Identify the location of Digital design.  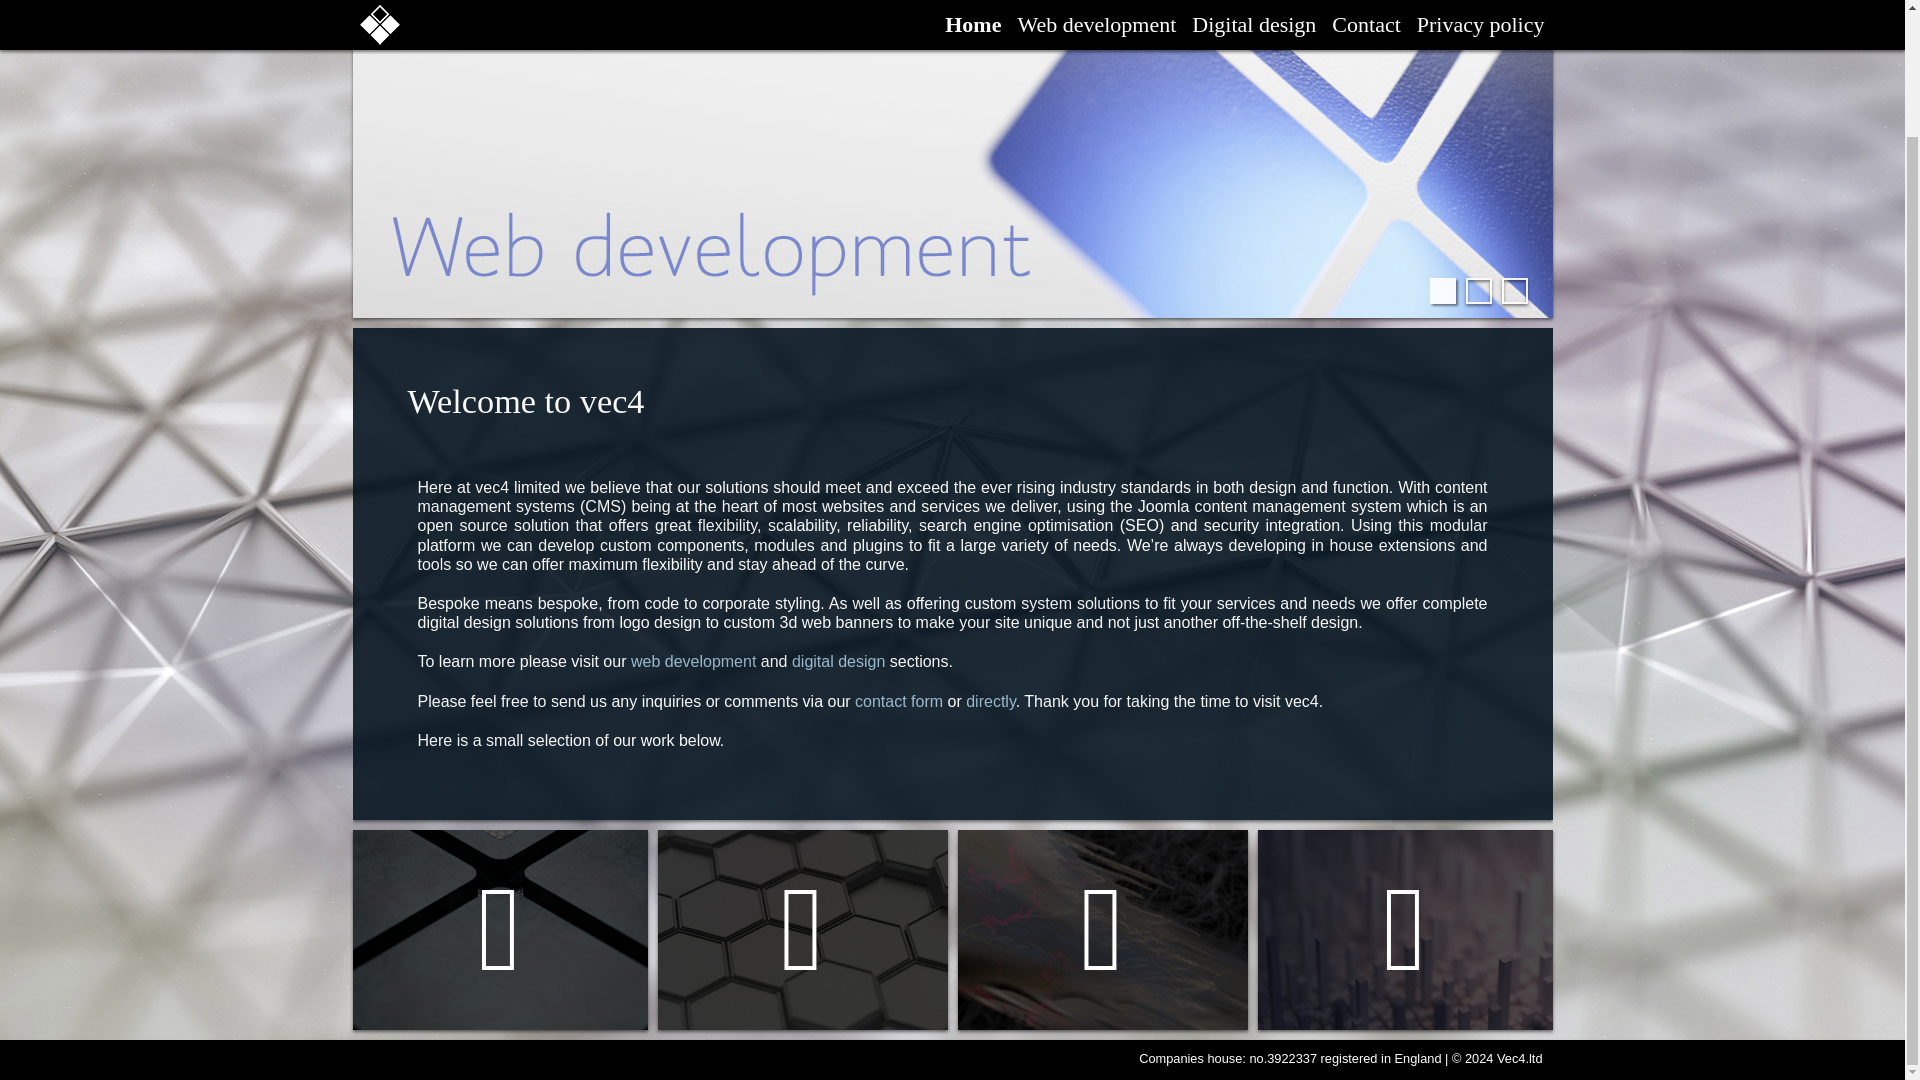
(1103, 930).